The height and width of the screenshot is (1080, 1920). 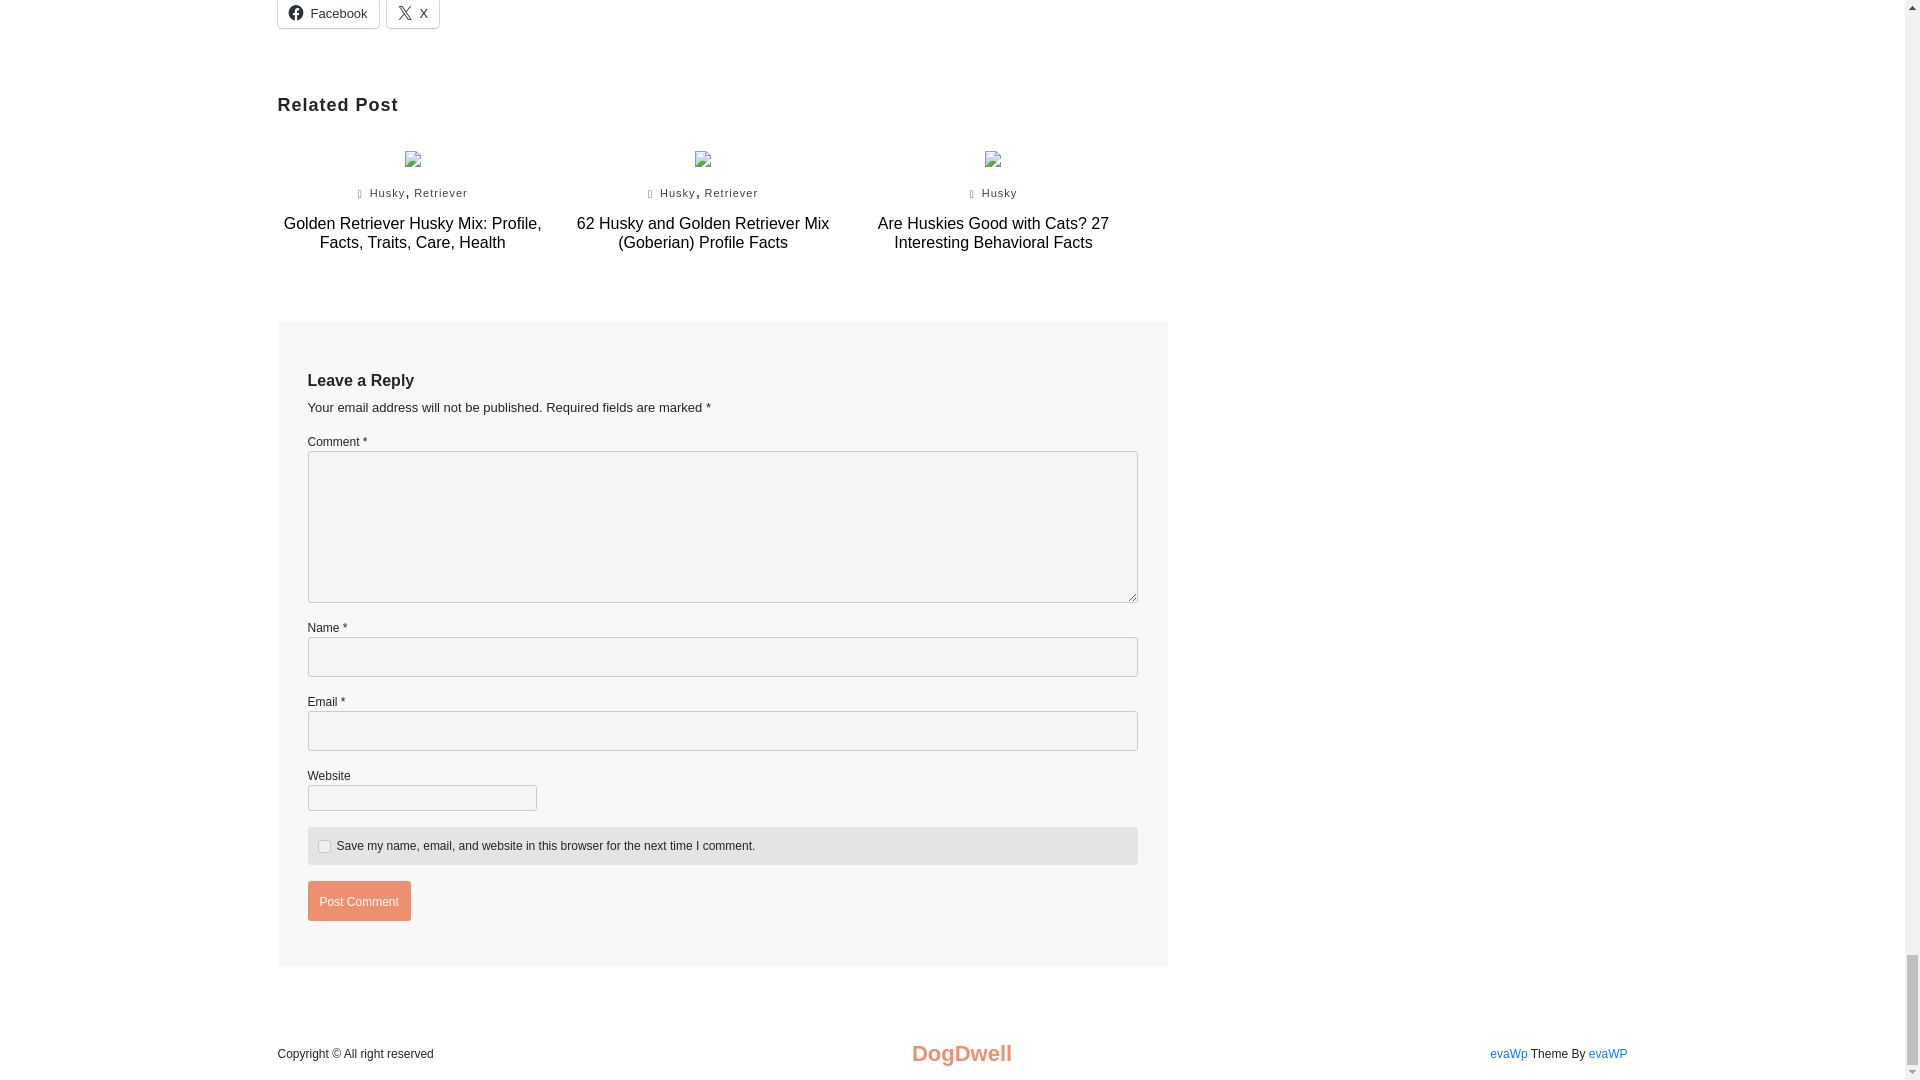 I want to click on yes, so click(x=324, y=846).